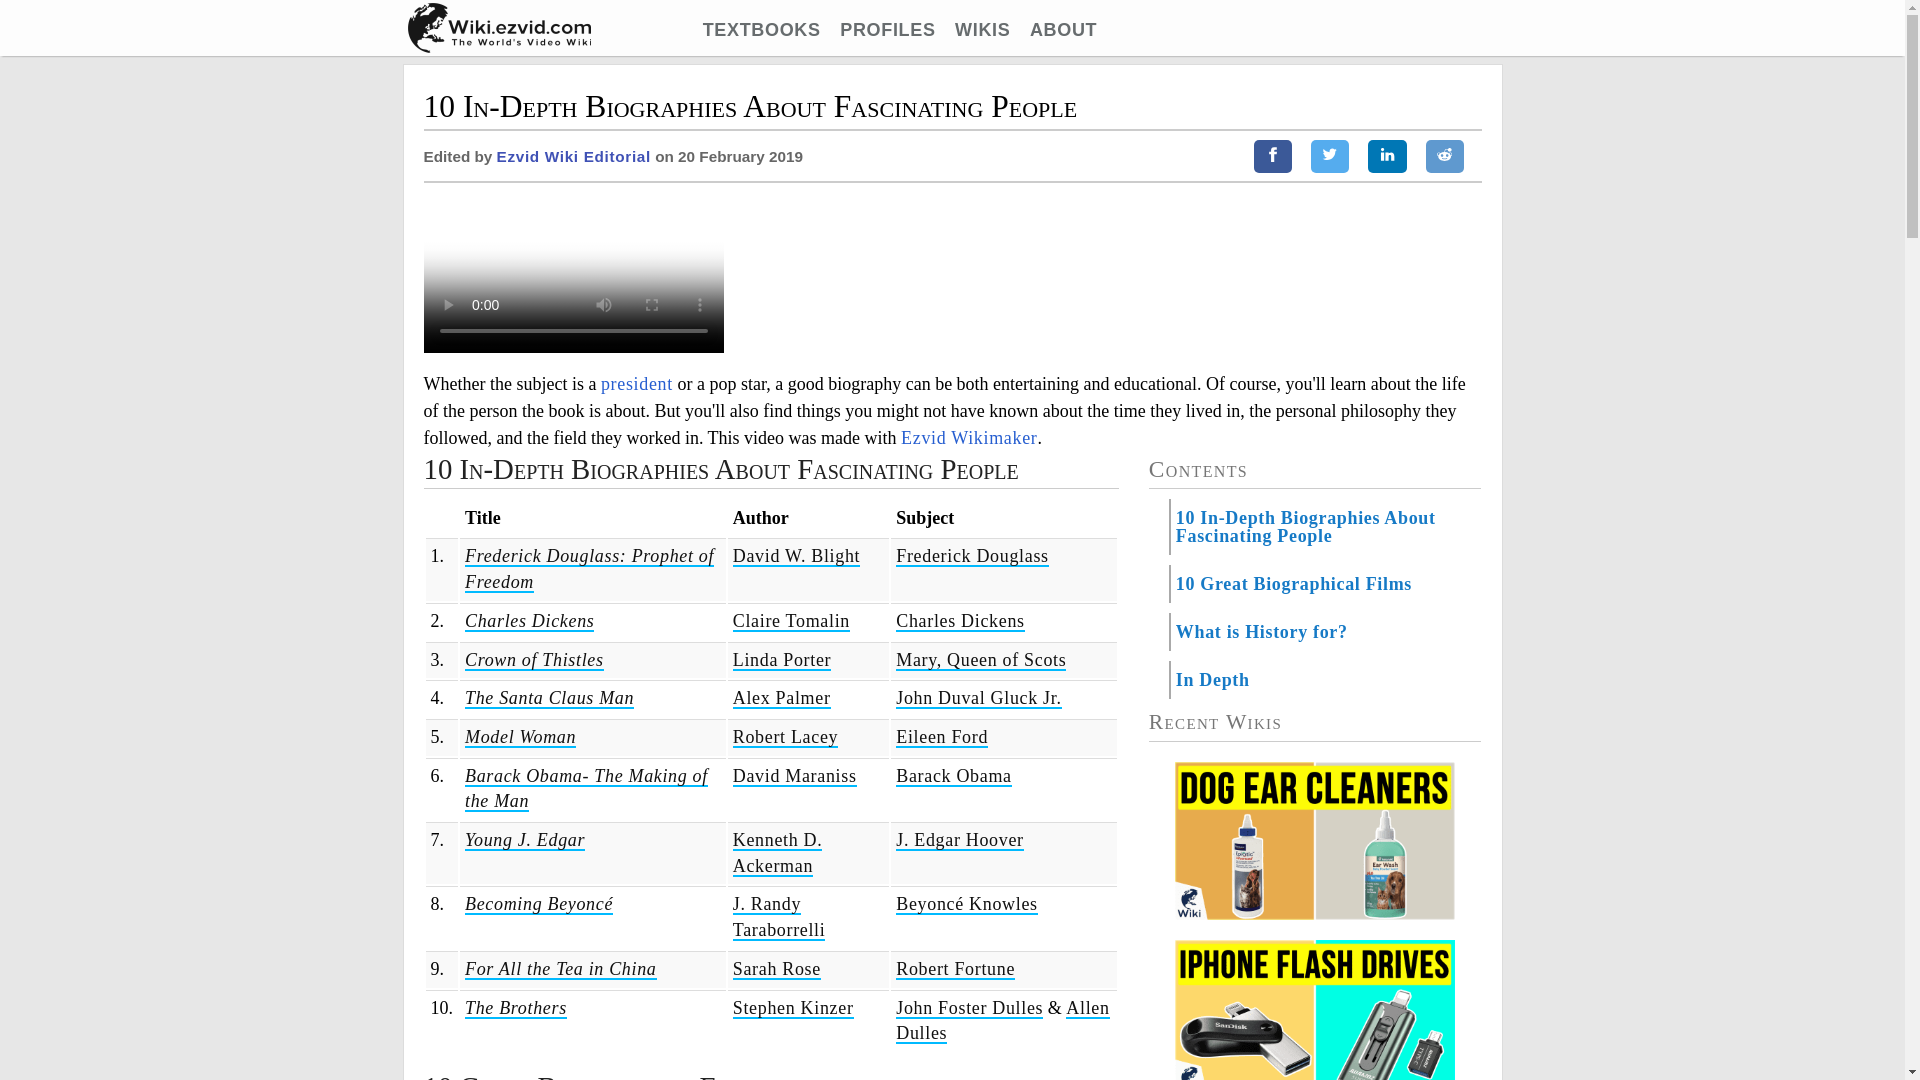  Describe the element at coordinates (636, 384) in the screenshot. I see `president` at that location.